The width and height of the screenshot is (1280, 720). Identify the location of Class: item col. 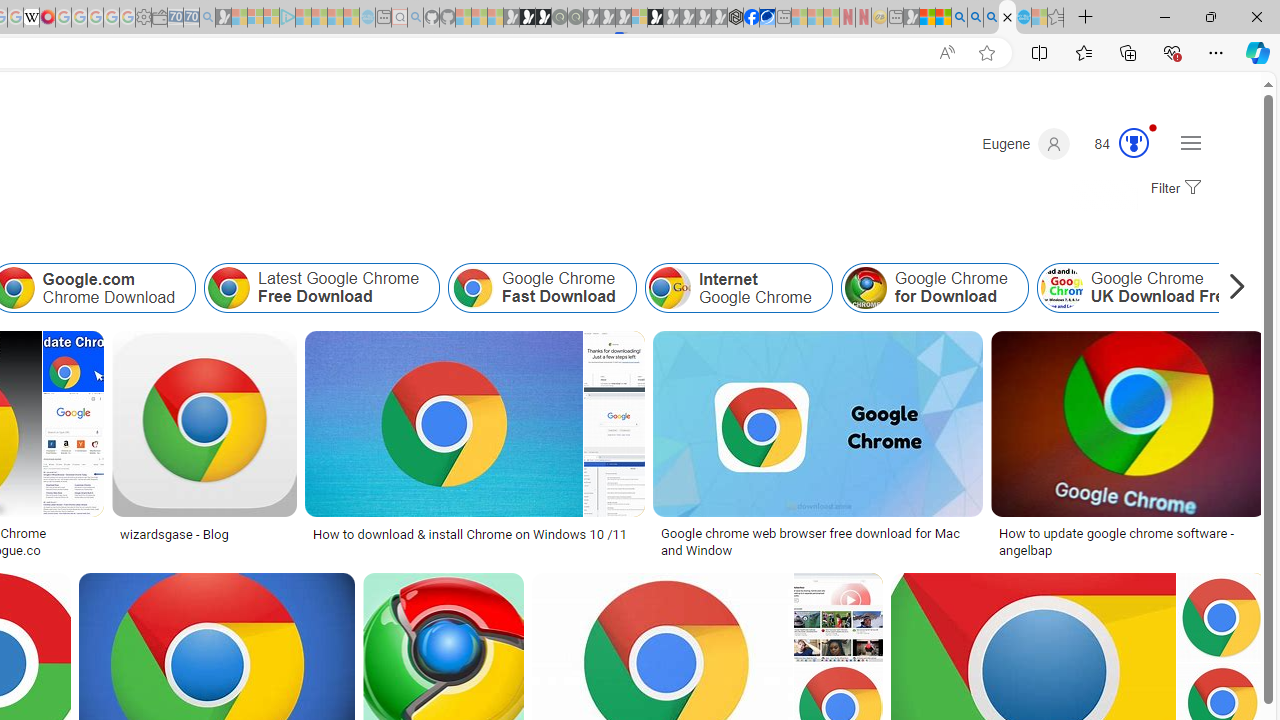
(1144, 288).